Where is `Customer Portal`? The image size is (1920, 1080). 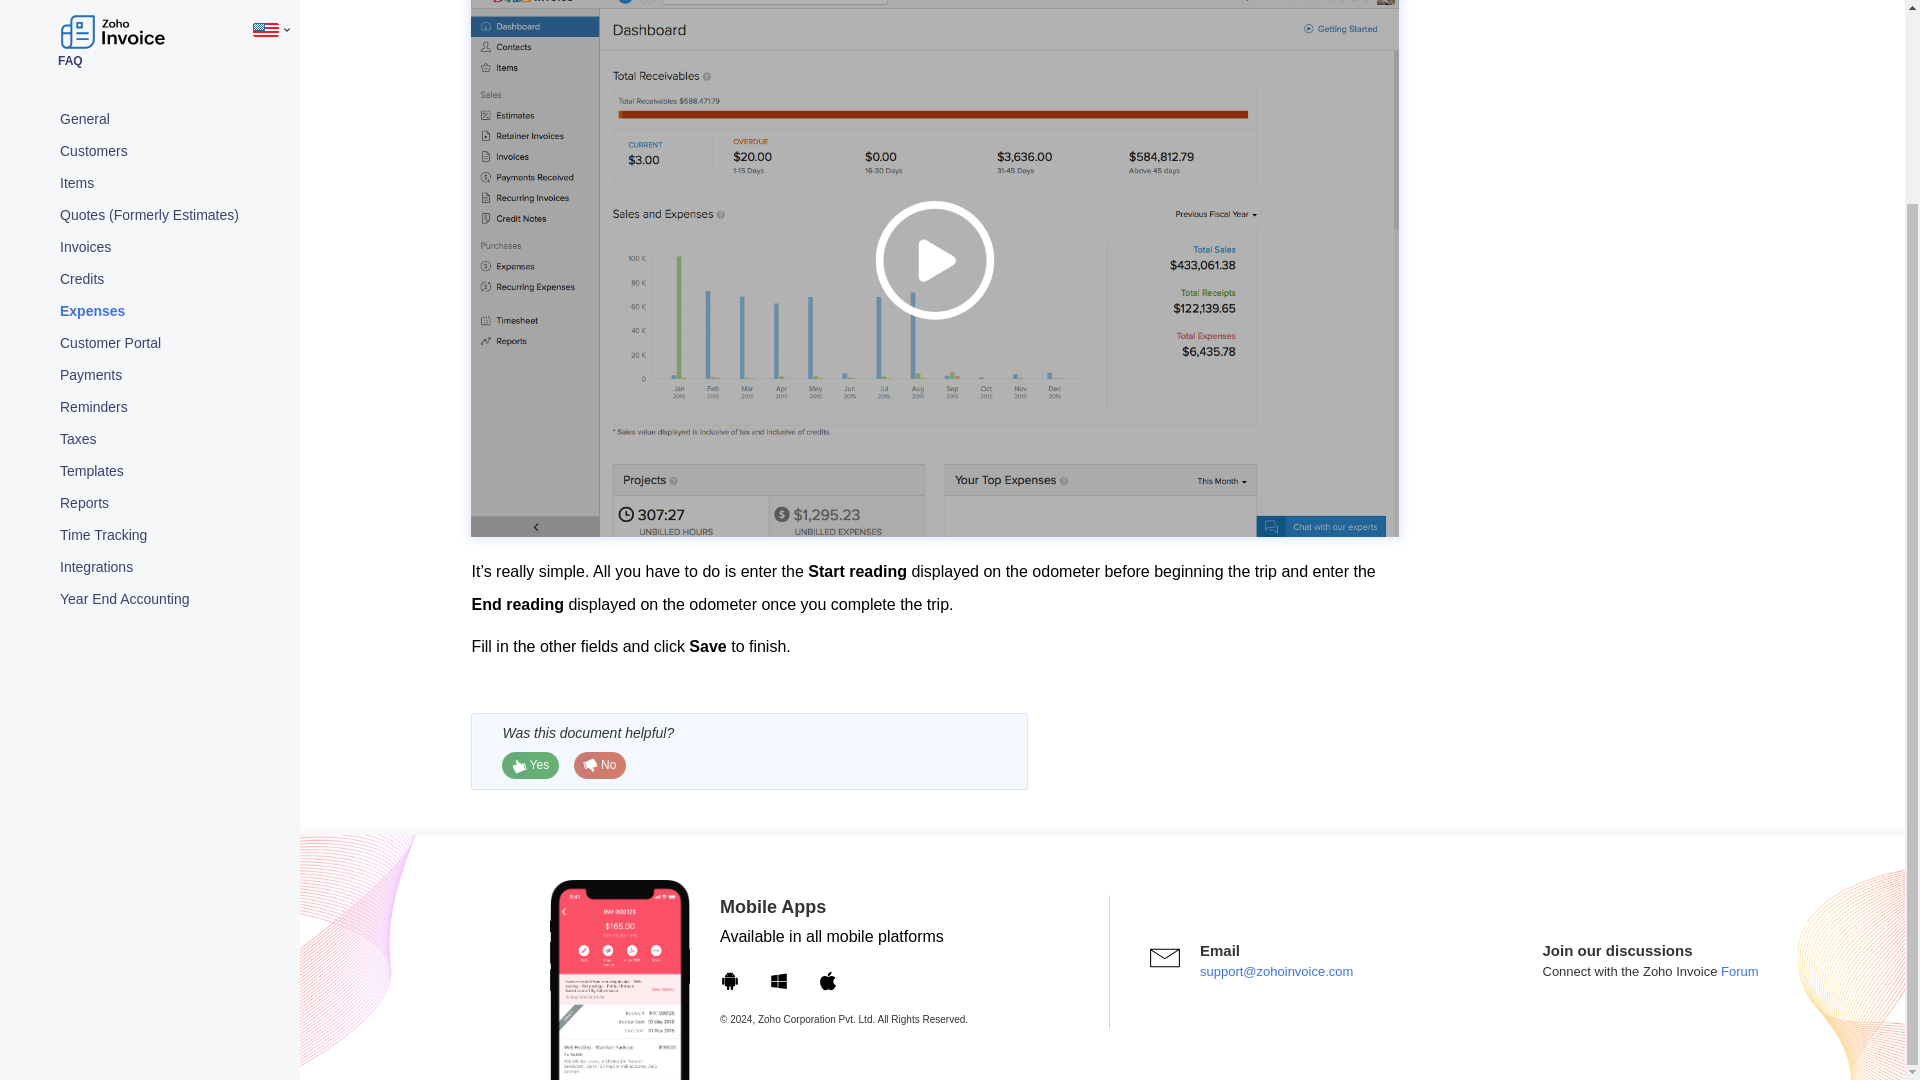 Customer Portal is located at coordinates (170, 106).